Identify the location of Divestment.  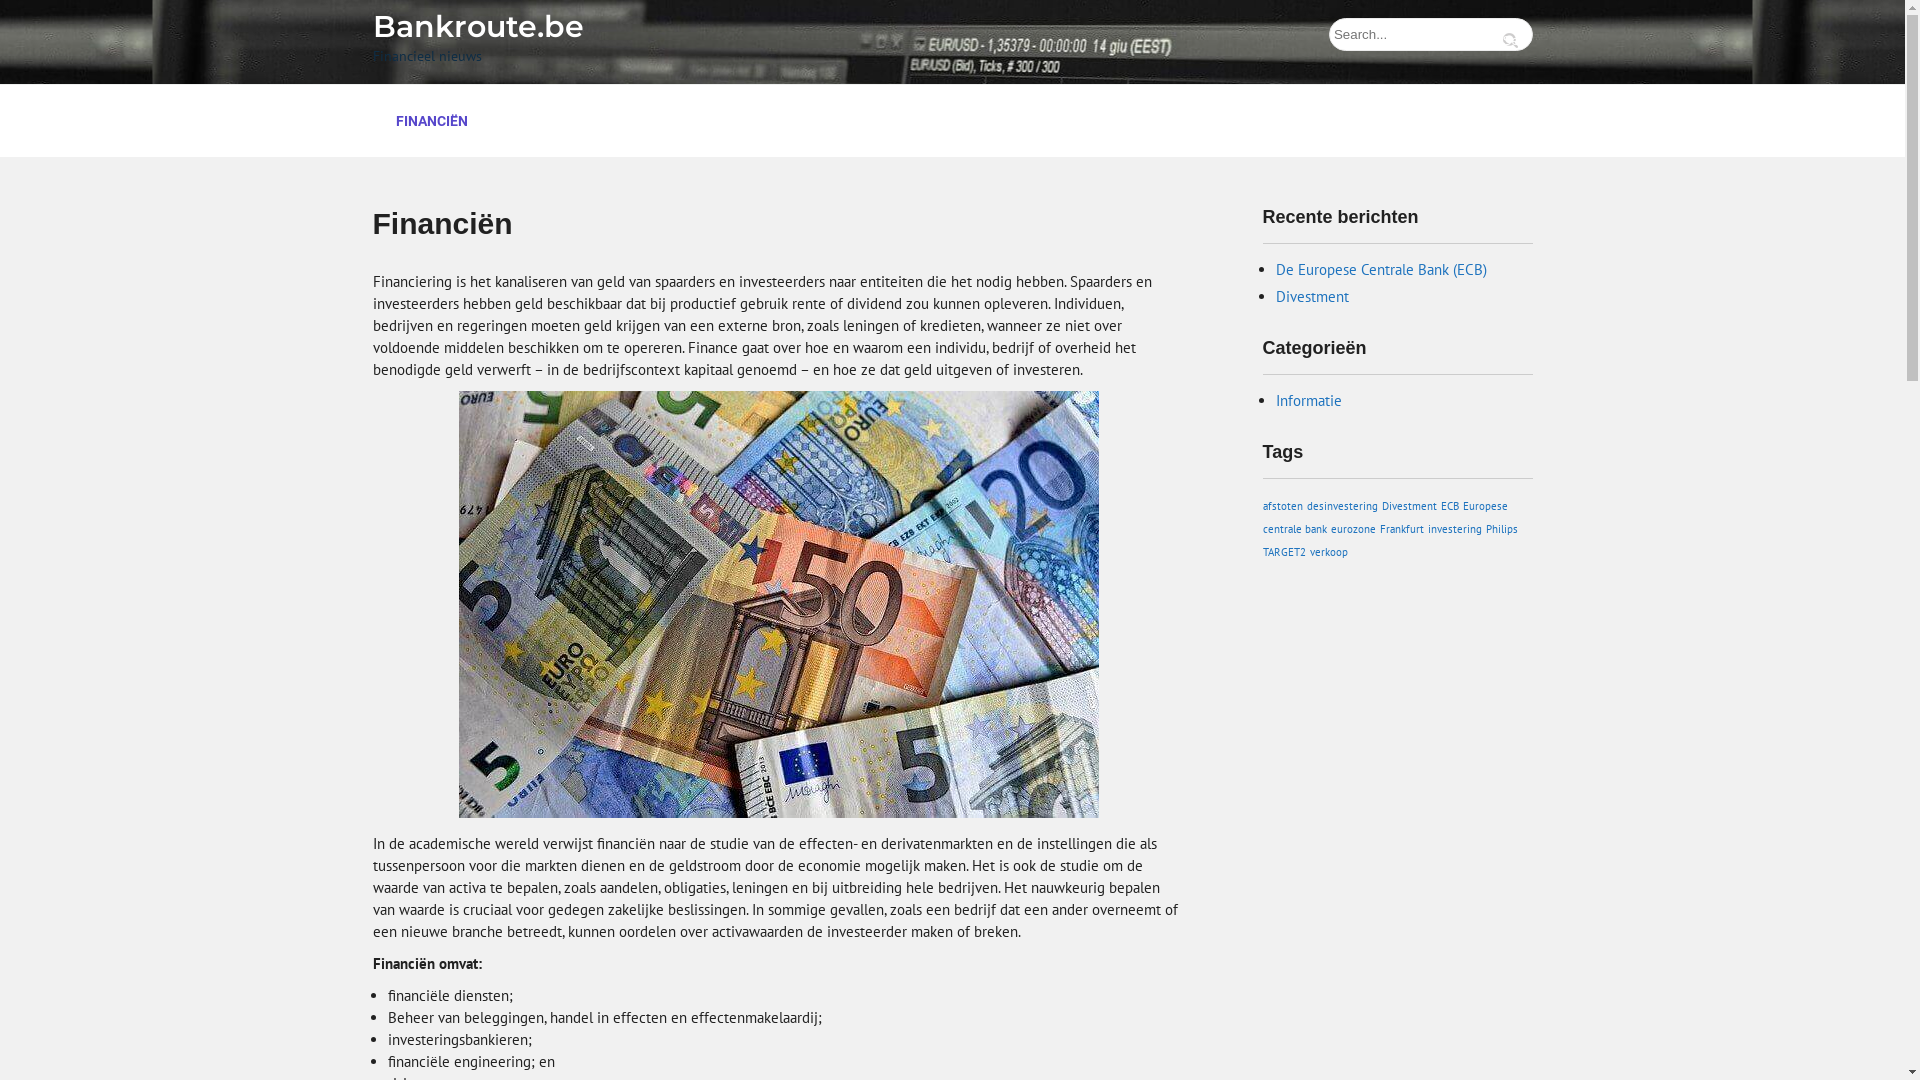
(1410, 506).